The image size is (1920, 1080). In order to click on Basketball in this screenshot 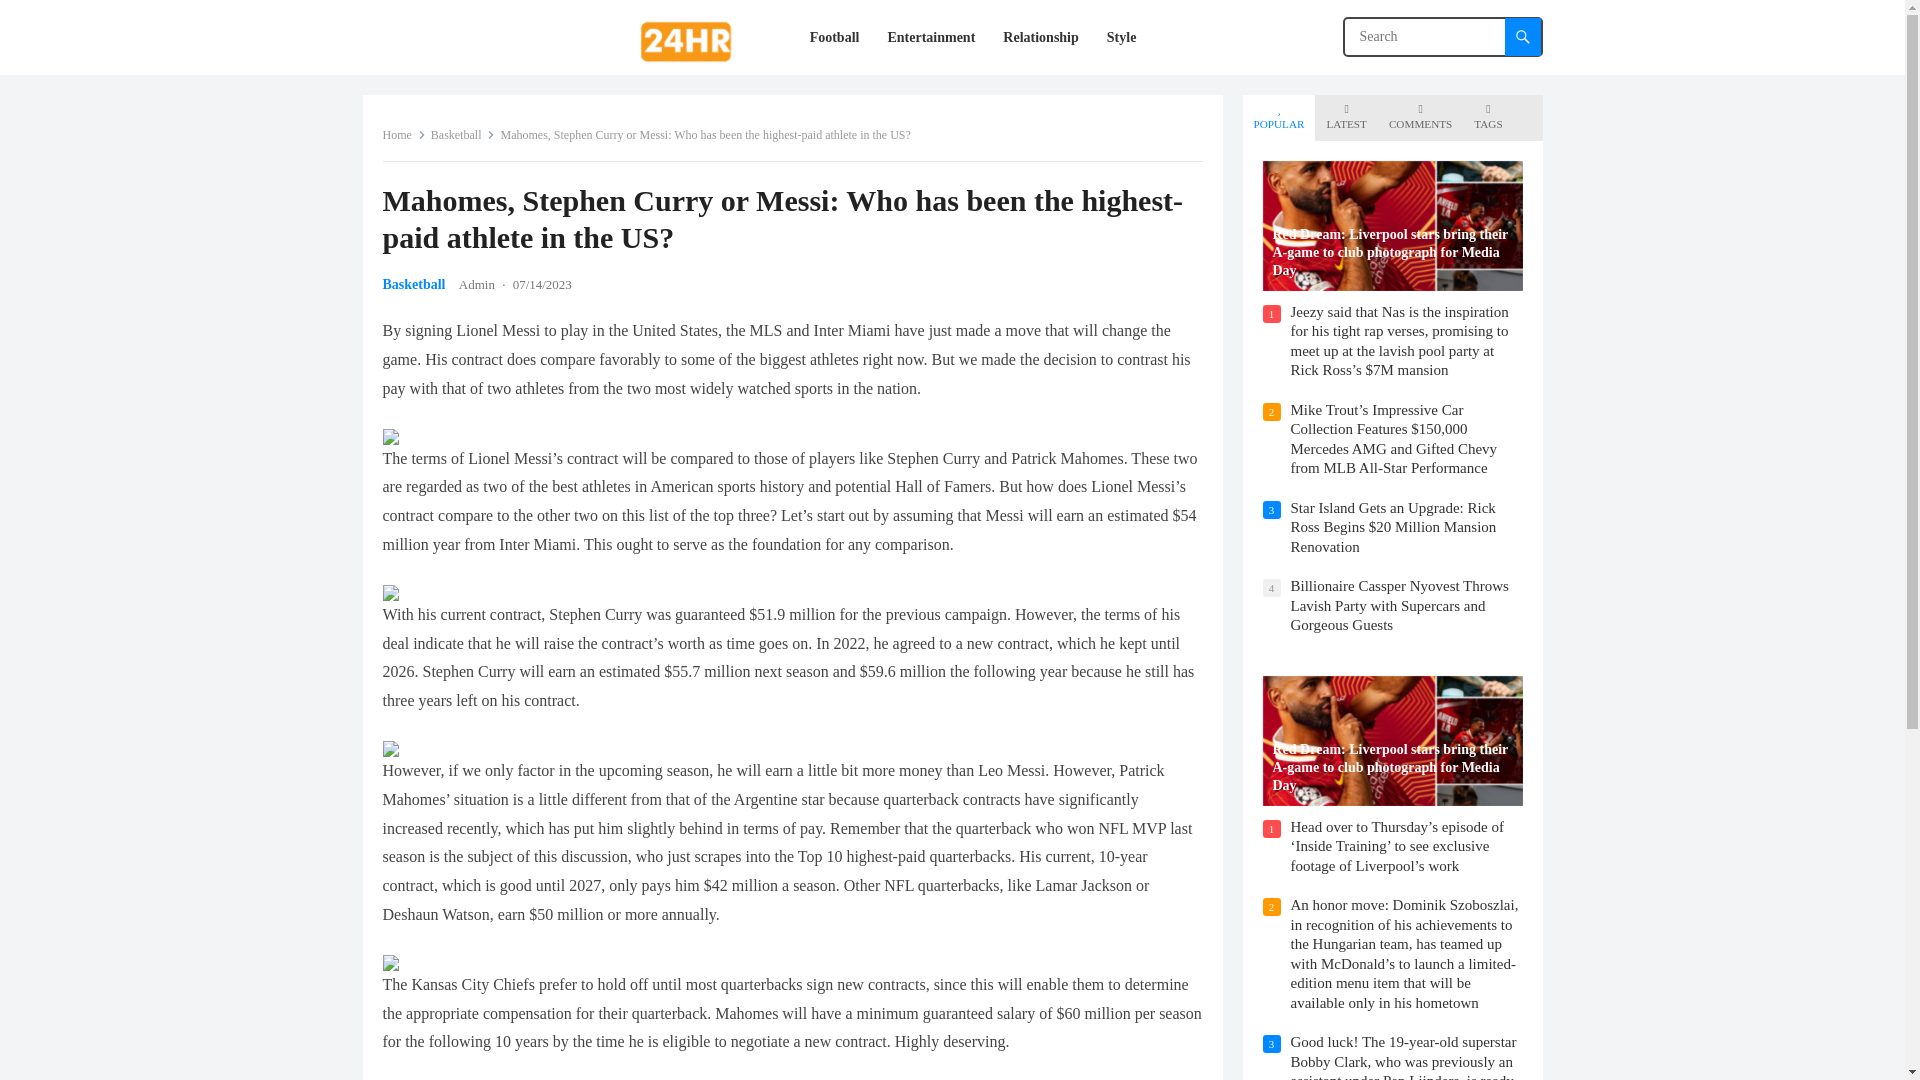, I will do `click(462, 134)`.